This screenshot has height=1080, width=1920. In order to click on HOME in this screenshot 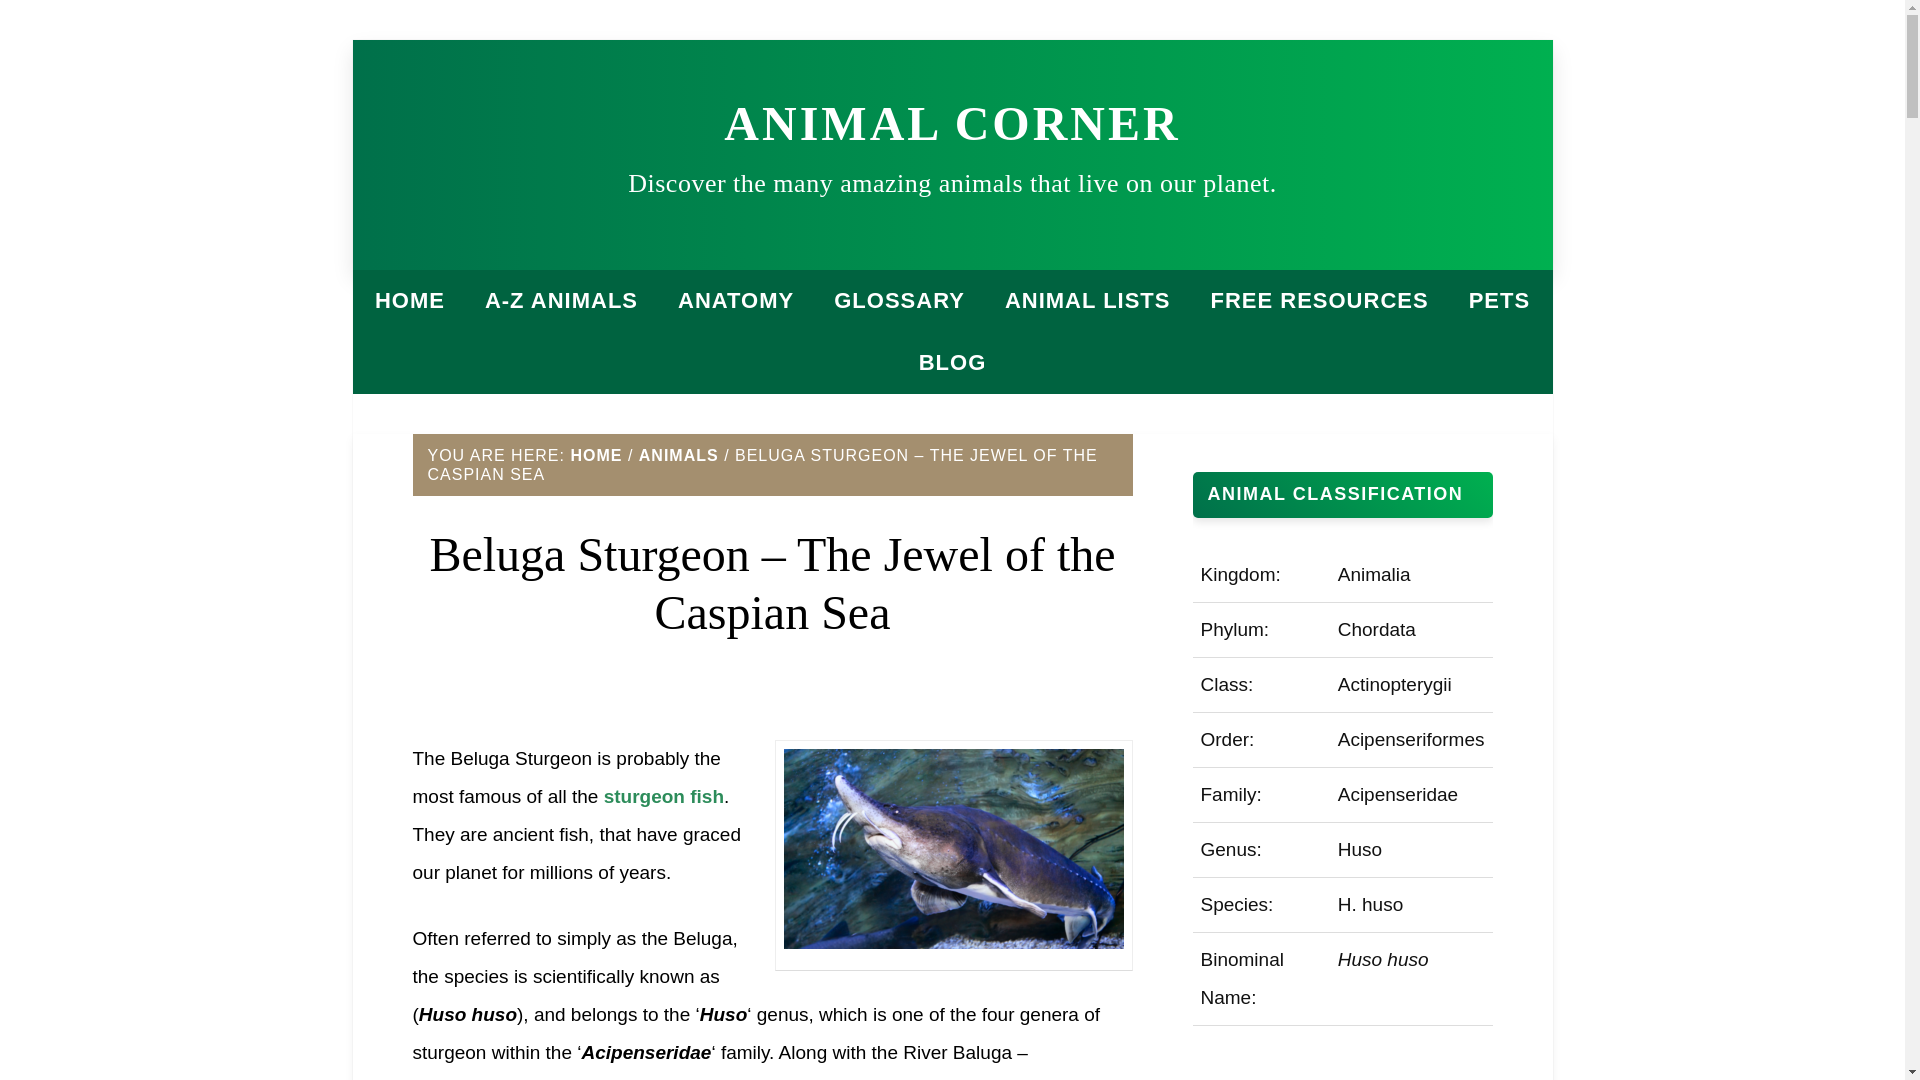, I will do `click(596, 456)`.